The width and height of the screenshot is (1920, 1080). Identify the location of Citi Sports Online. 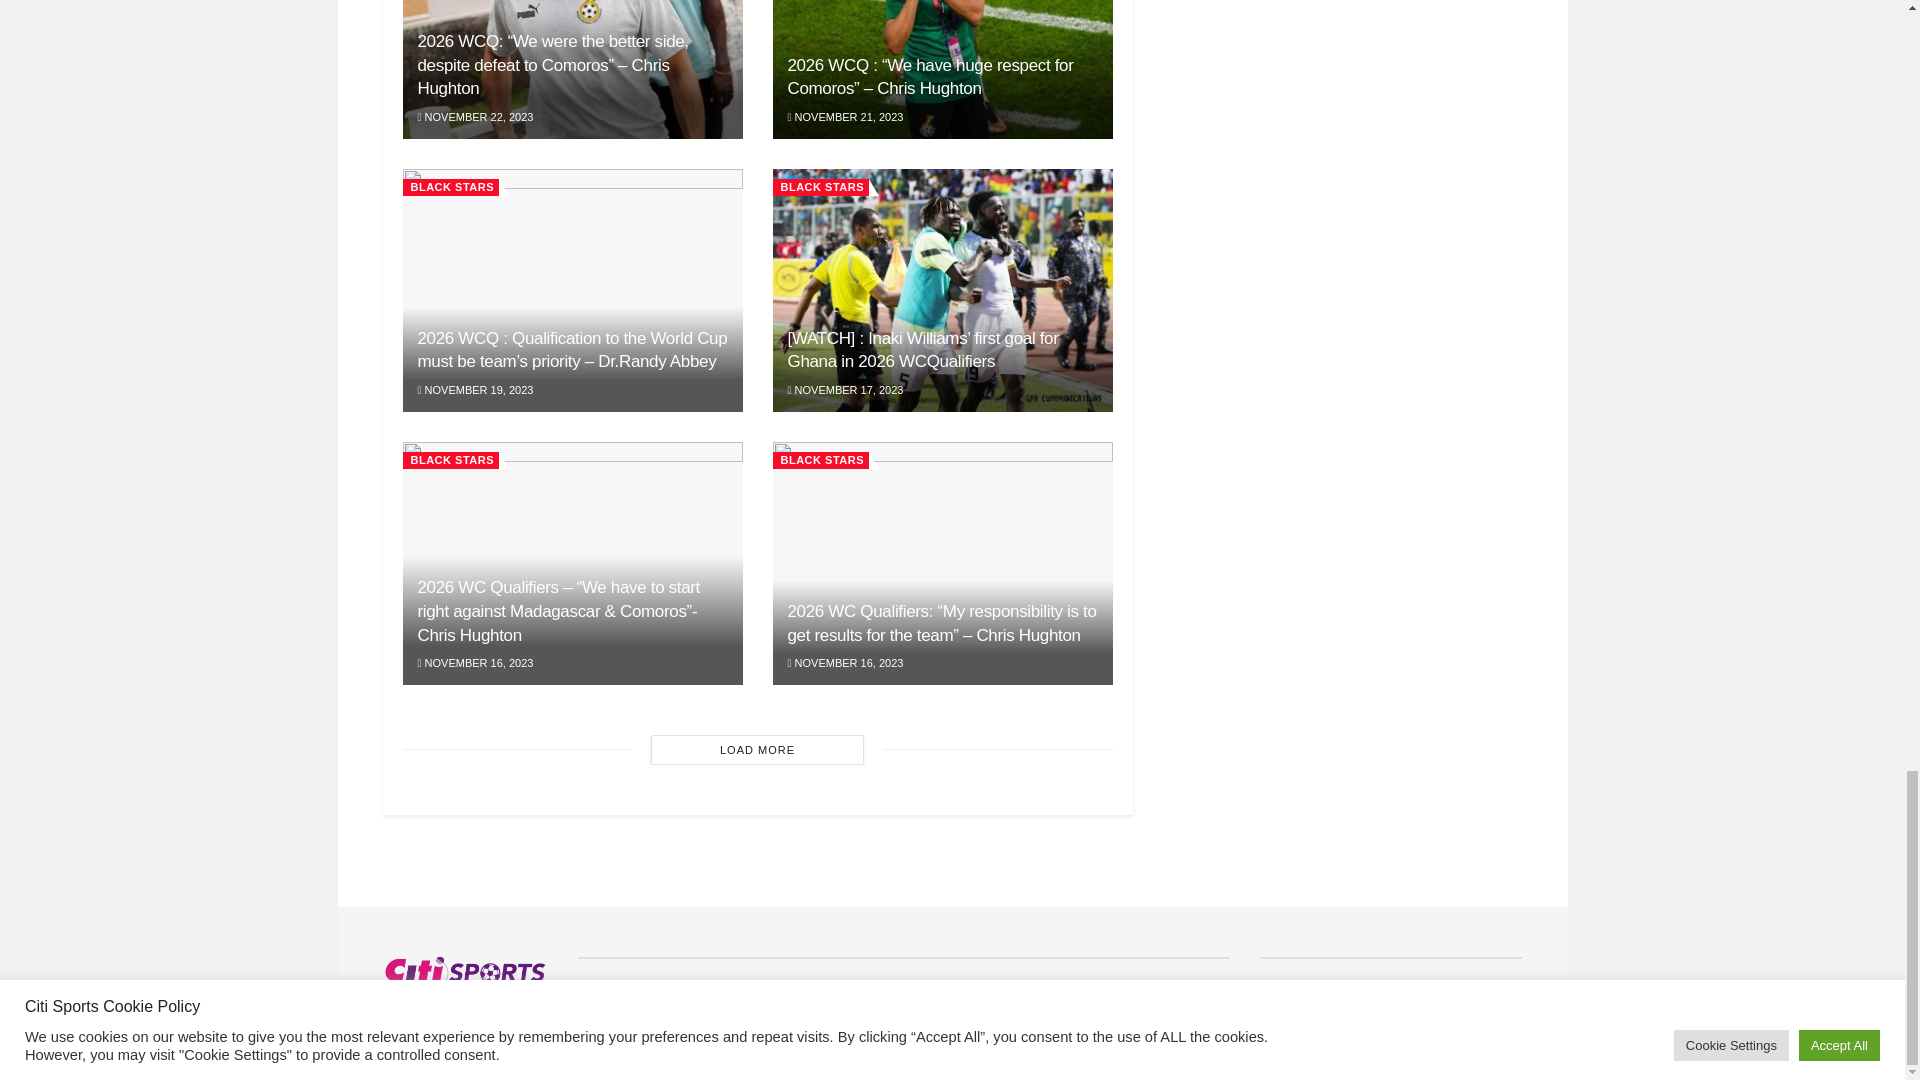
(471, 1026).